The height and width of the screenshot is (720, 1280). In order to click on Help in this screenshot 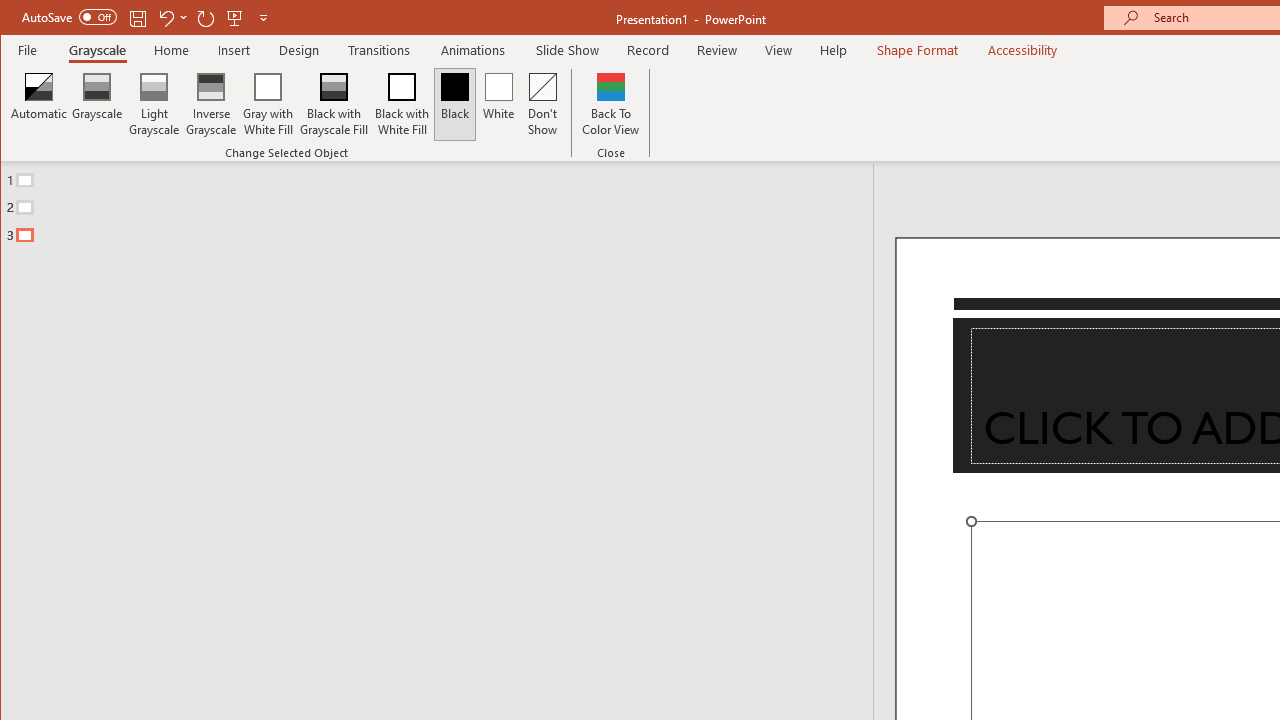, I will do `click(834, 50)`.